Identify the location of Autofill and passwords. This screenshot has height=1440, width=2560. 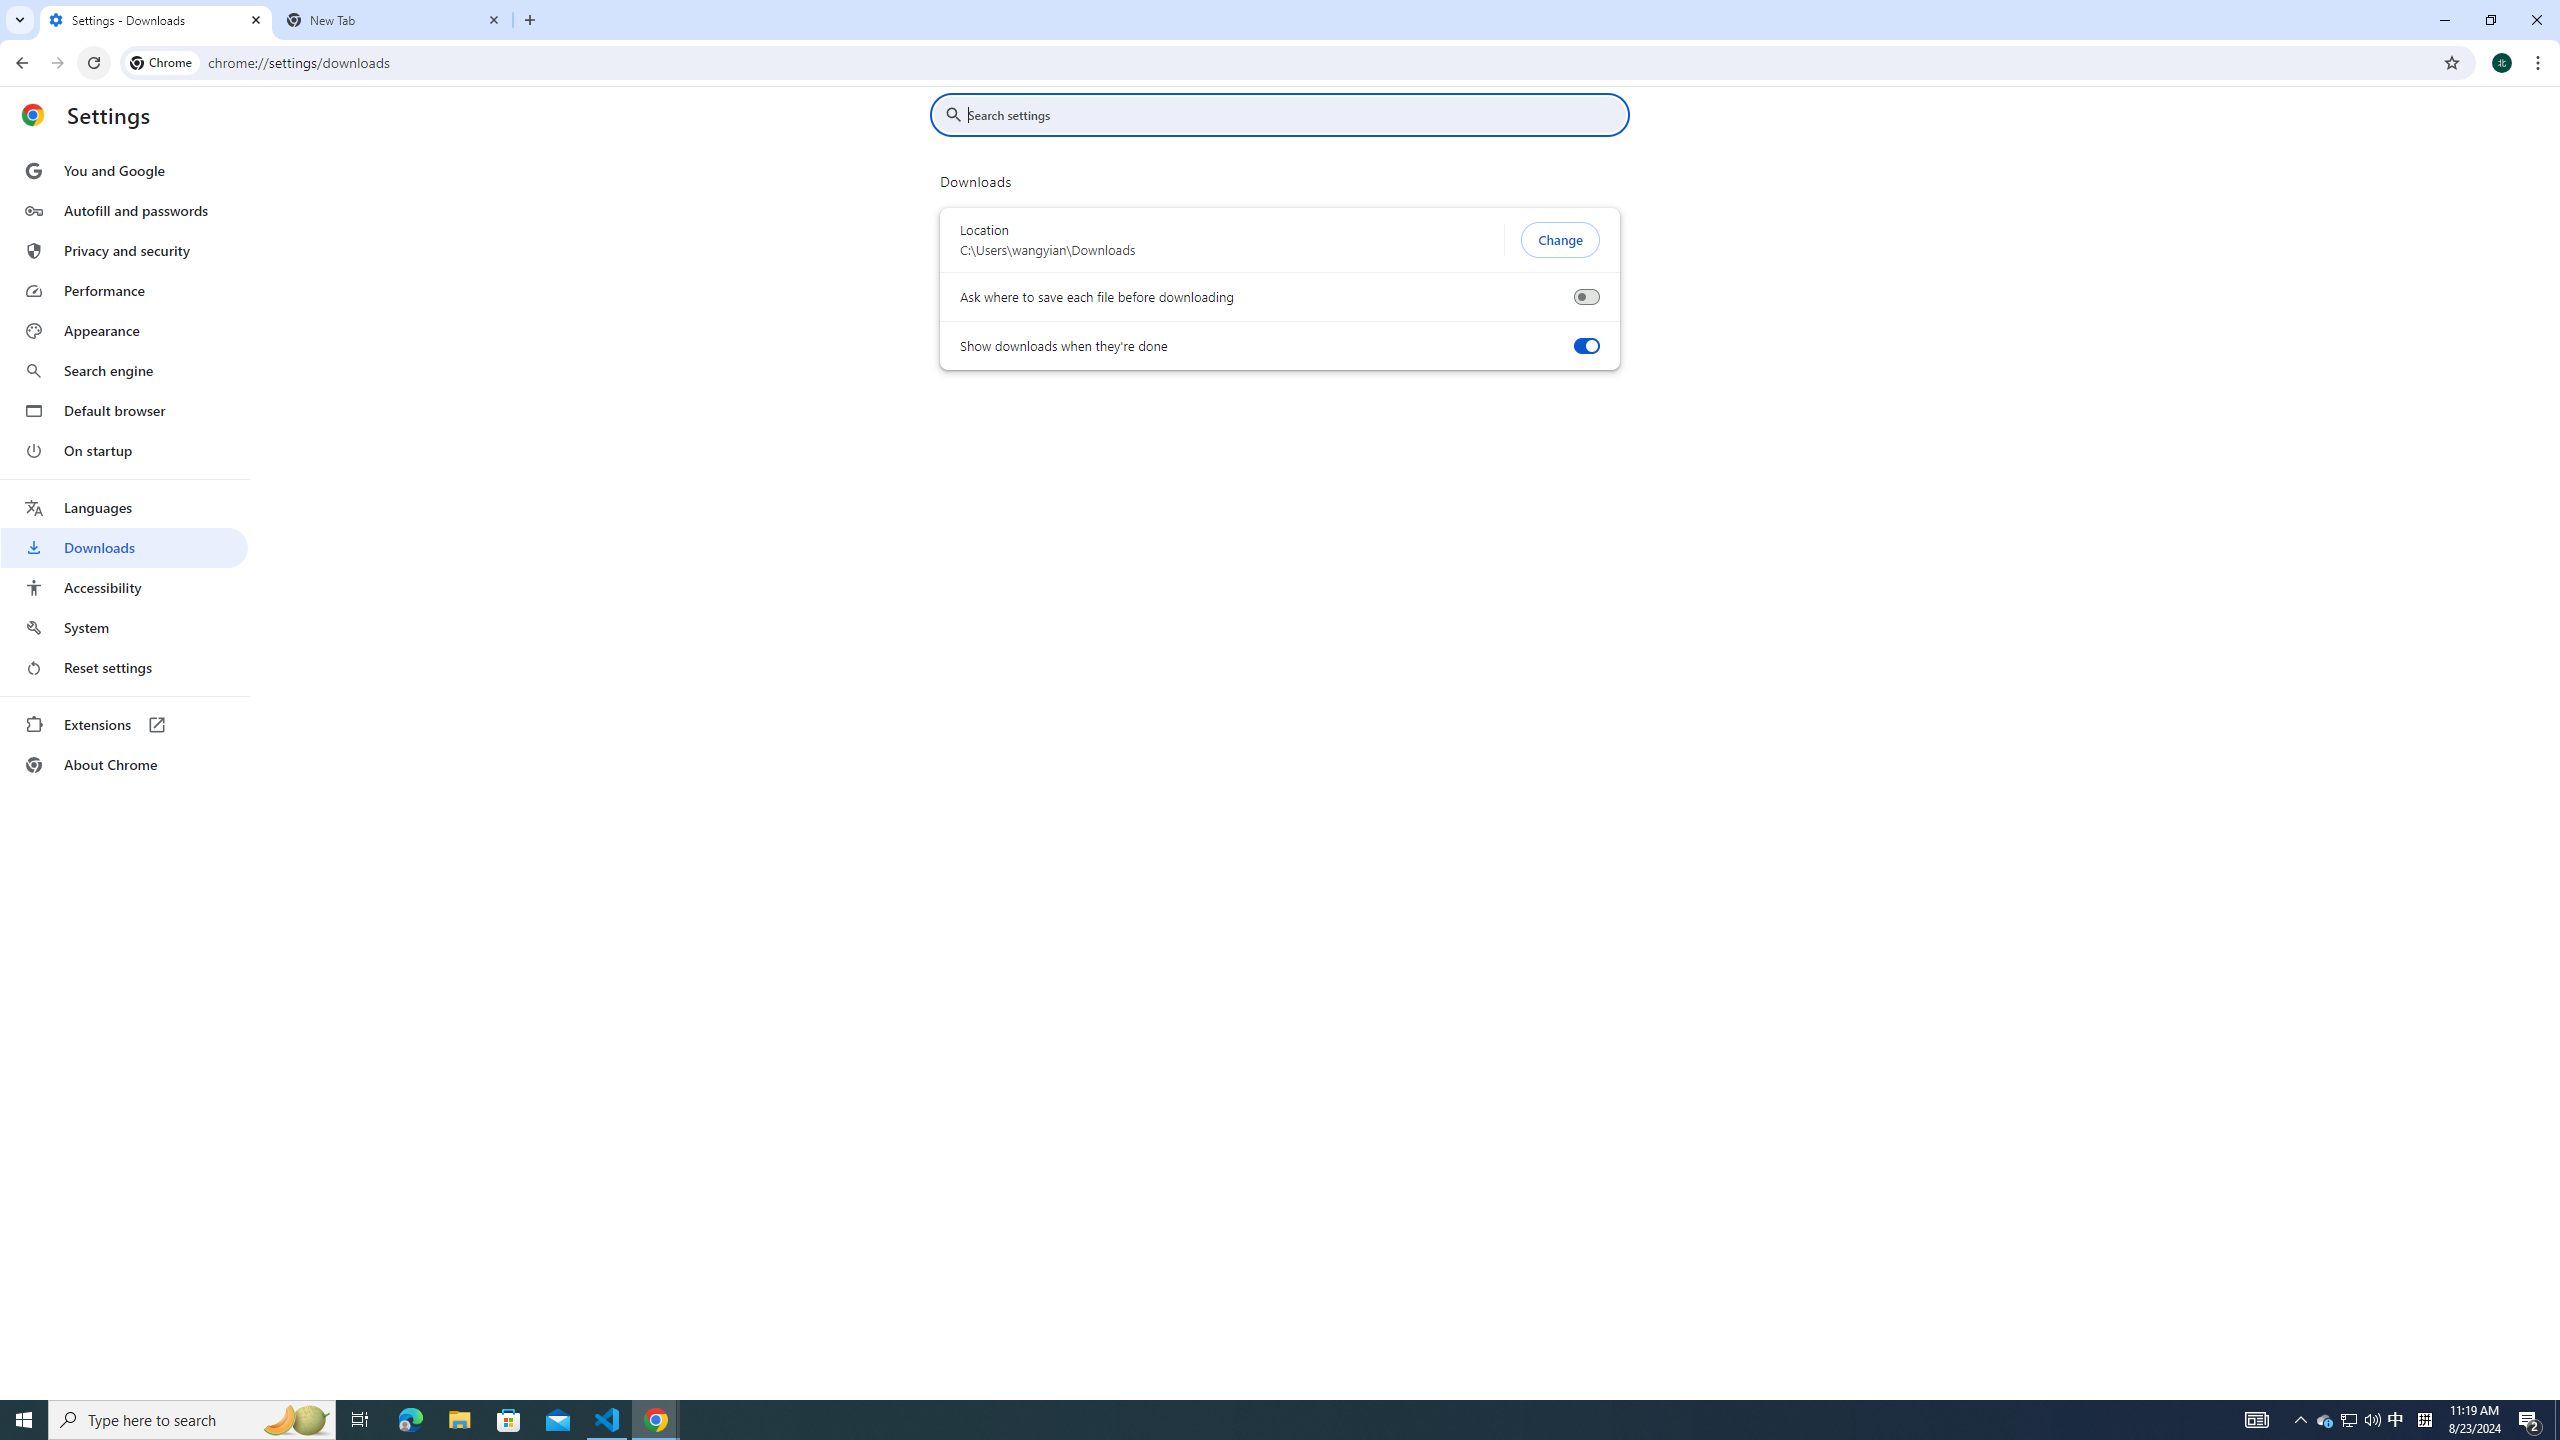
(124, 210).